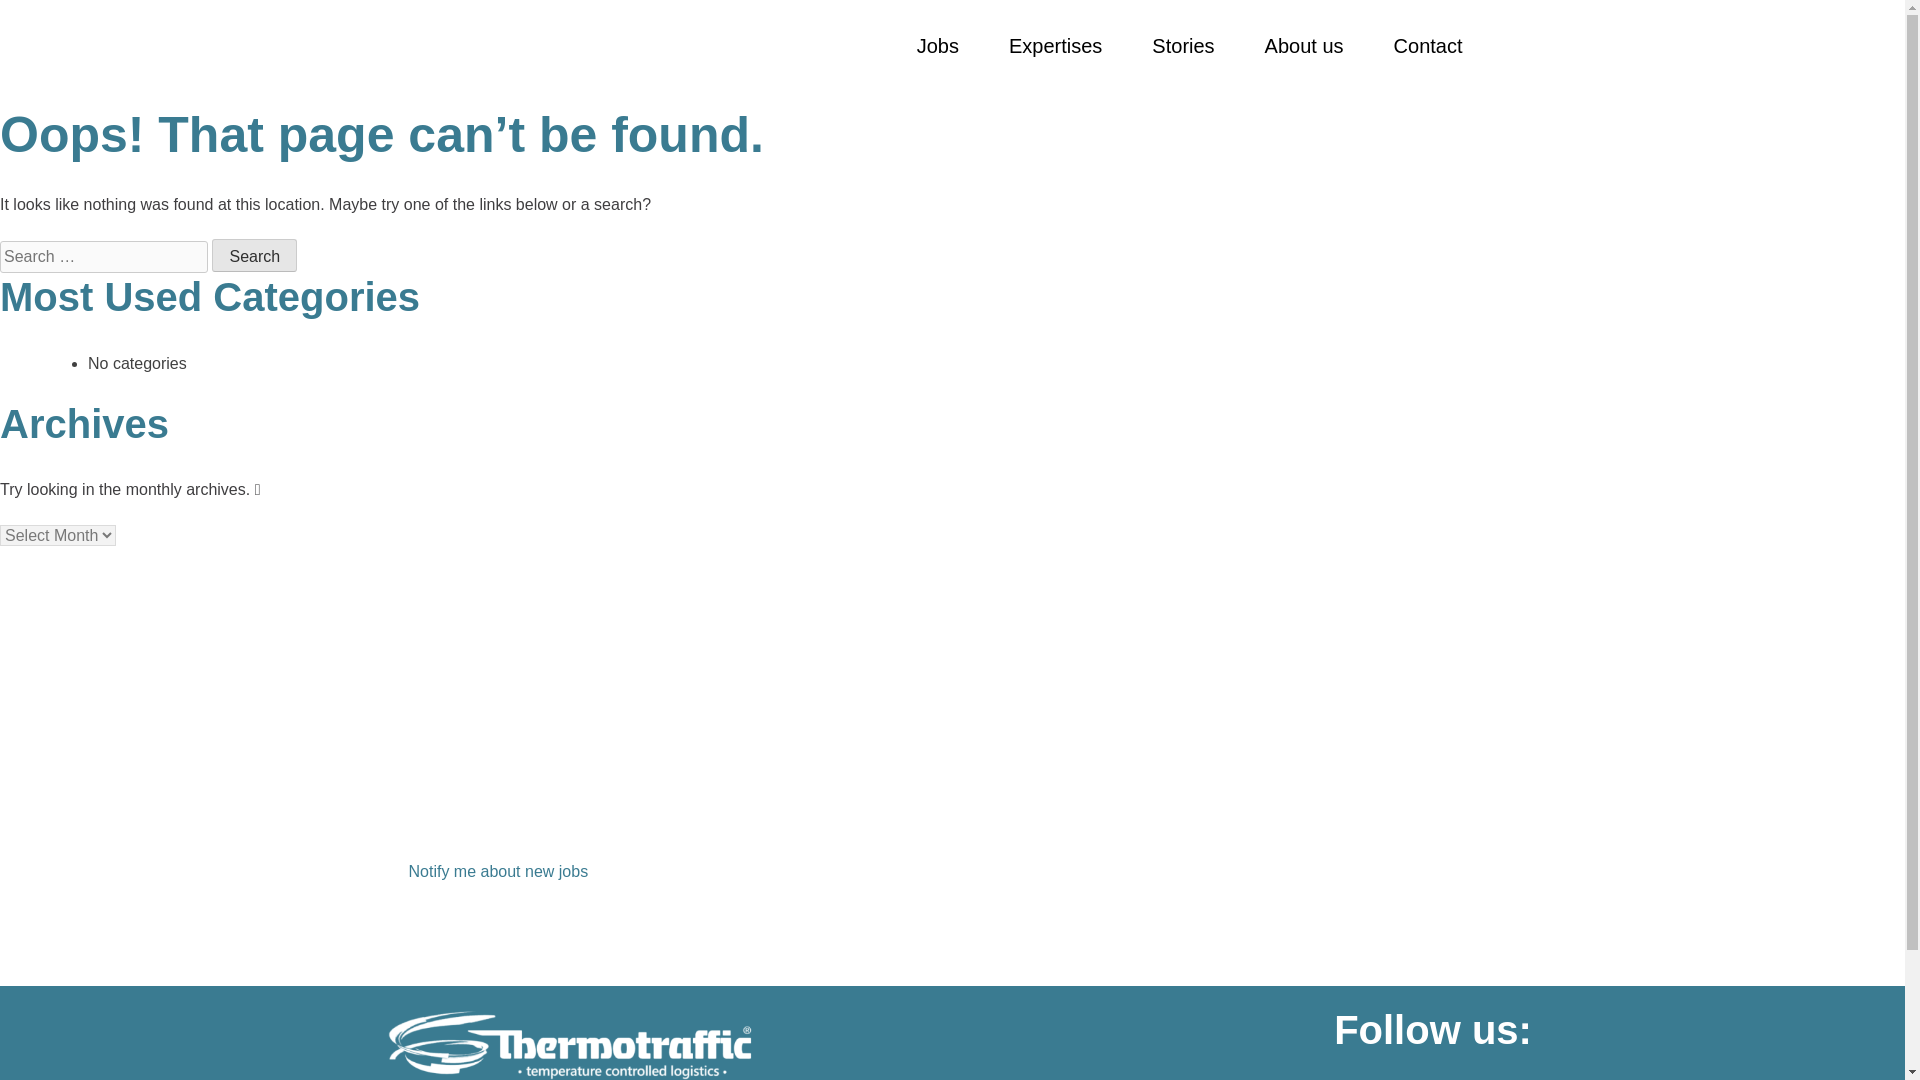 Image resolution: width=1920 pixels, height=1080 pixels. What do you see at coordinates (498, 872) in the screenshot?
I see `Notify me about new jobs` at bounding box center [498, 872].